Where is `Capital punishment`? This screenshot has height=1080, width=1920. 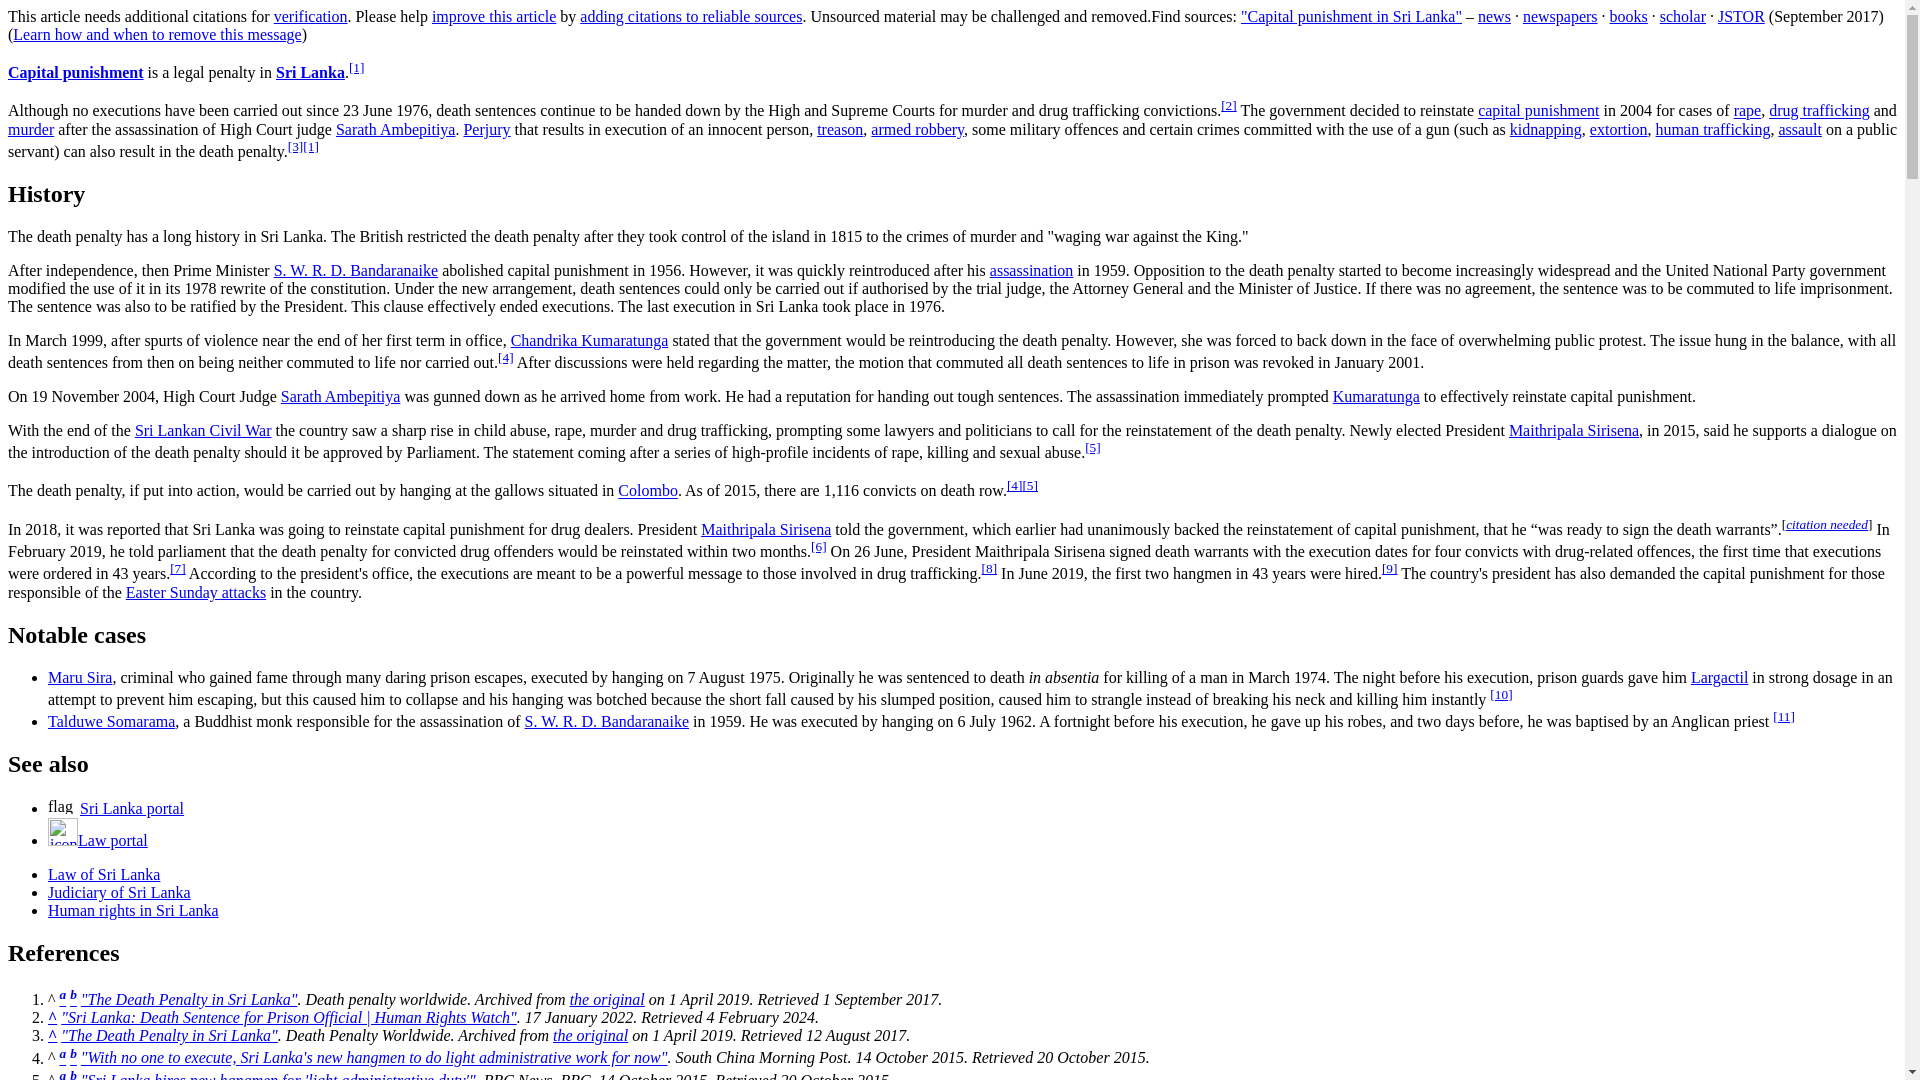 Capital punishment is located at coordinates (76, 72).